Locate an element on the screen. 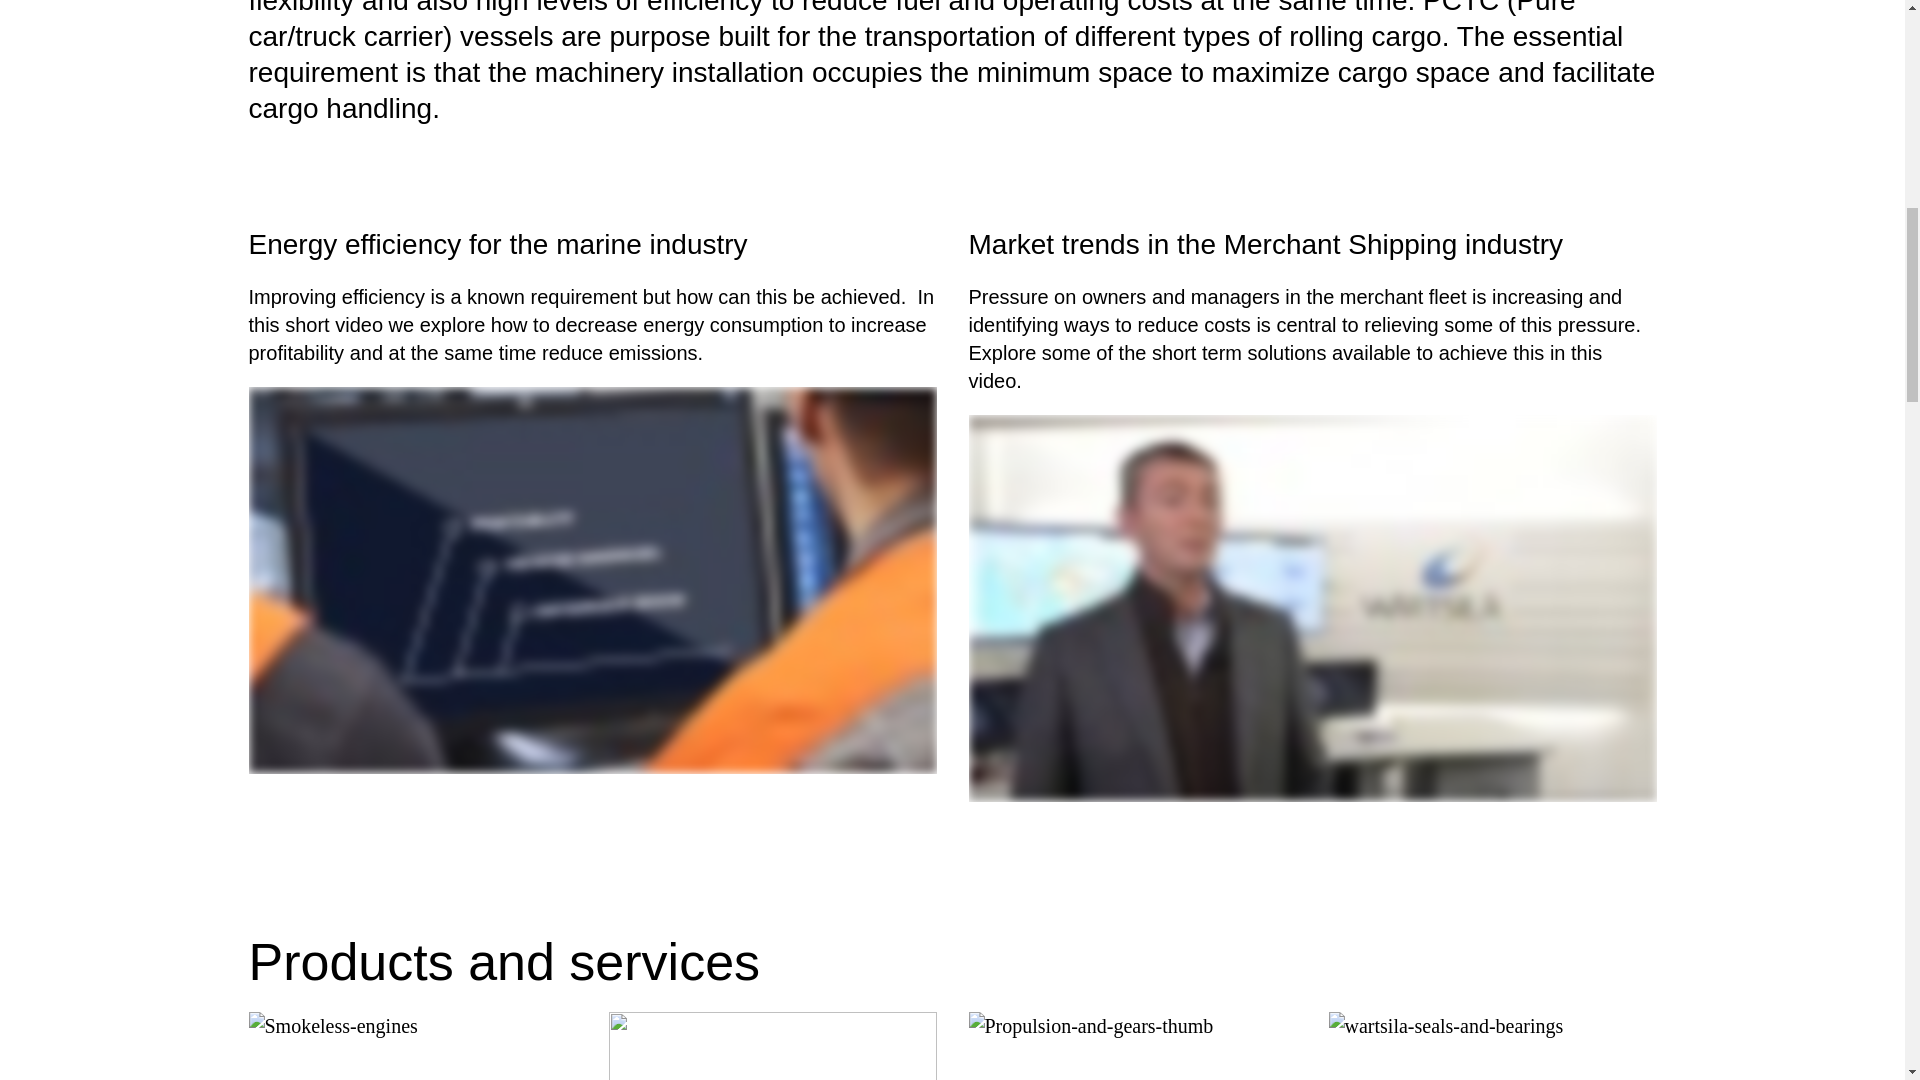  Propulsors and gears is located at coordinates (1132, 1046).